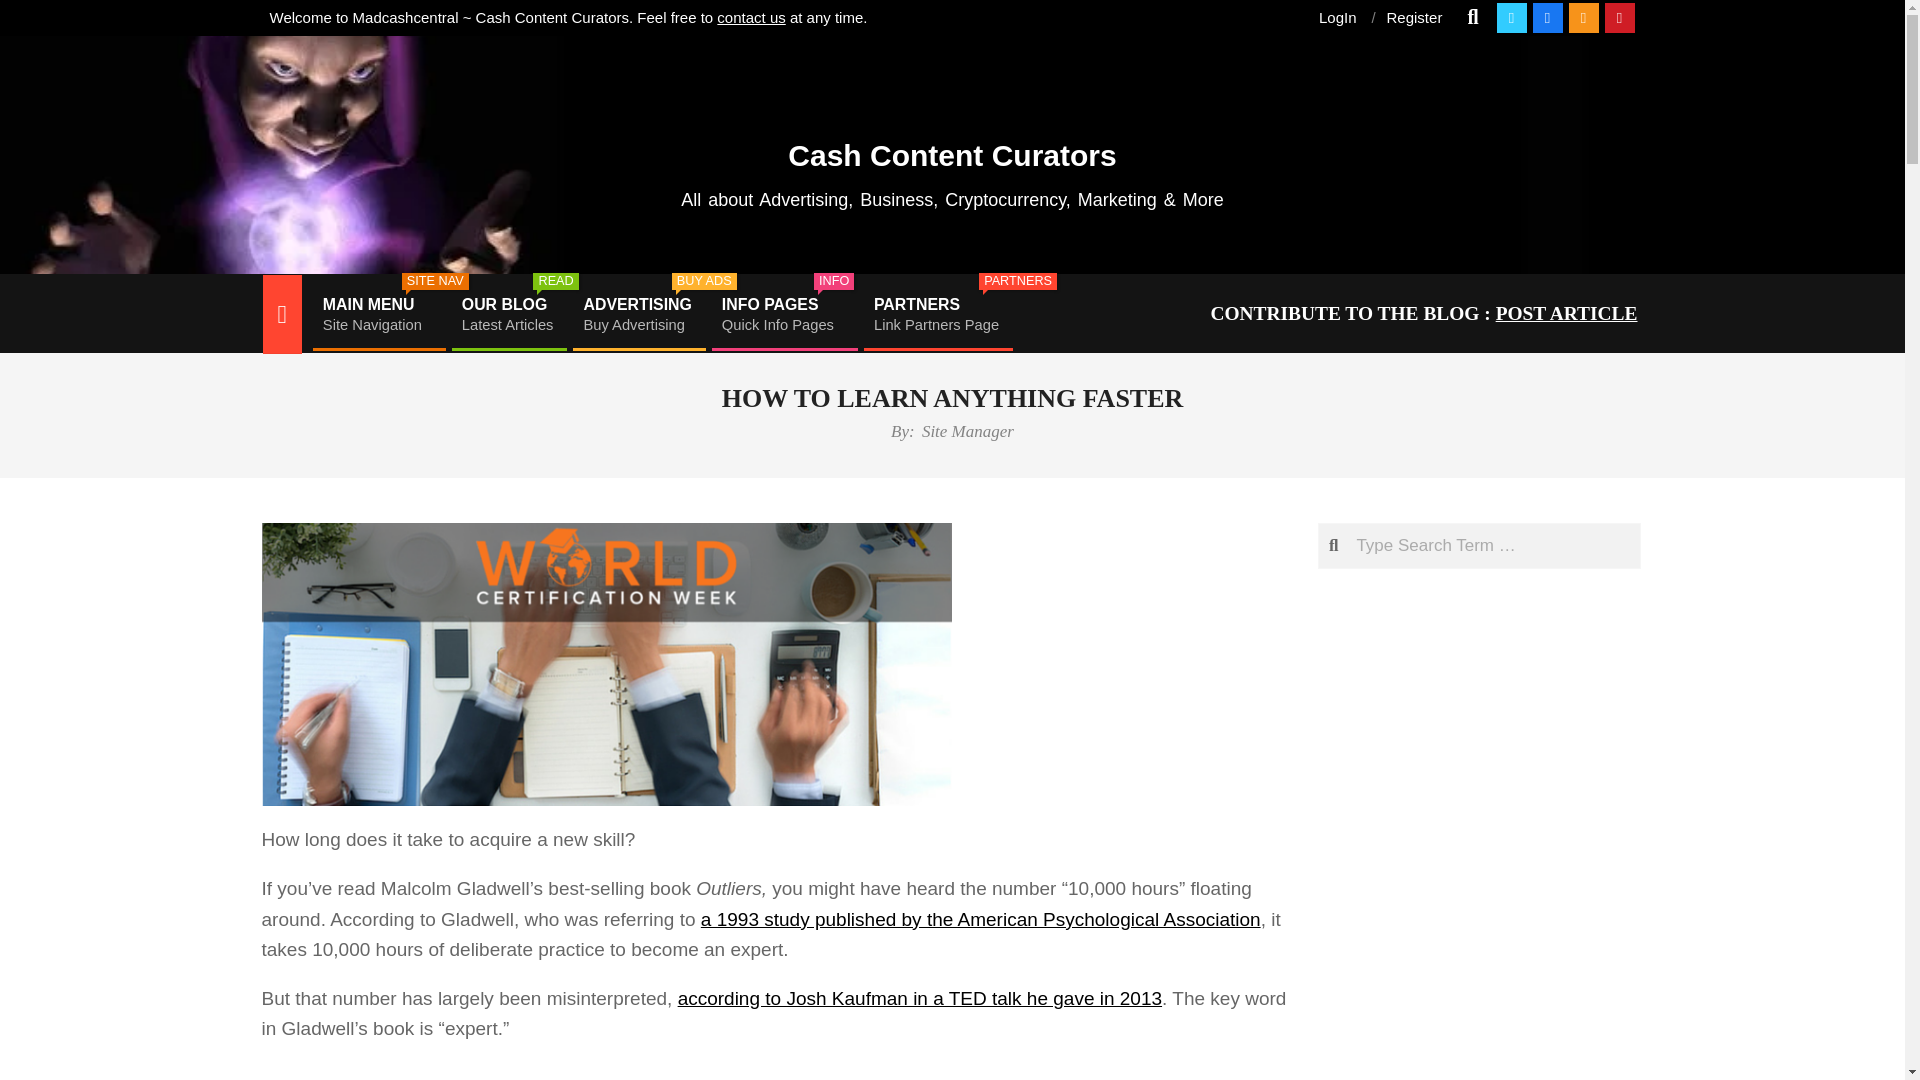  Describe the element at coordinates (782, 314) in the screenshot. I see `LogIn` at that location.